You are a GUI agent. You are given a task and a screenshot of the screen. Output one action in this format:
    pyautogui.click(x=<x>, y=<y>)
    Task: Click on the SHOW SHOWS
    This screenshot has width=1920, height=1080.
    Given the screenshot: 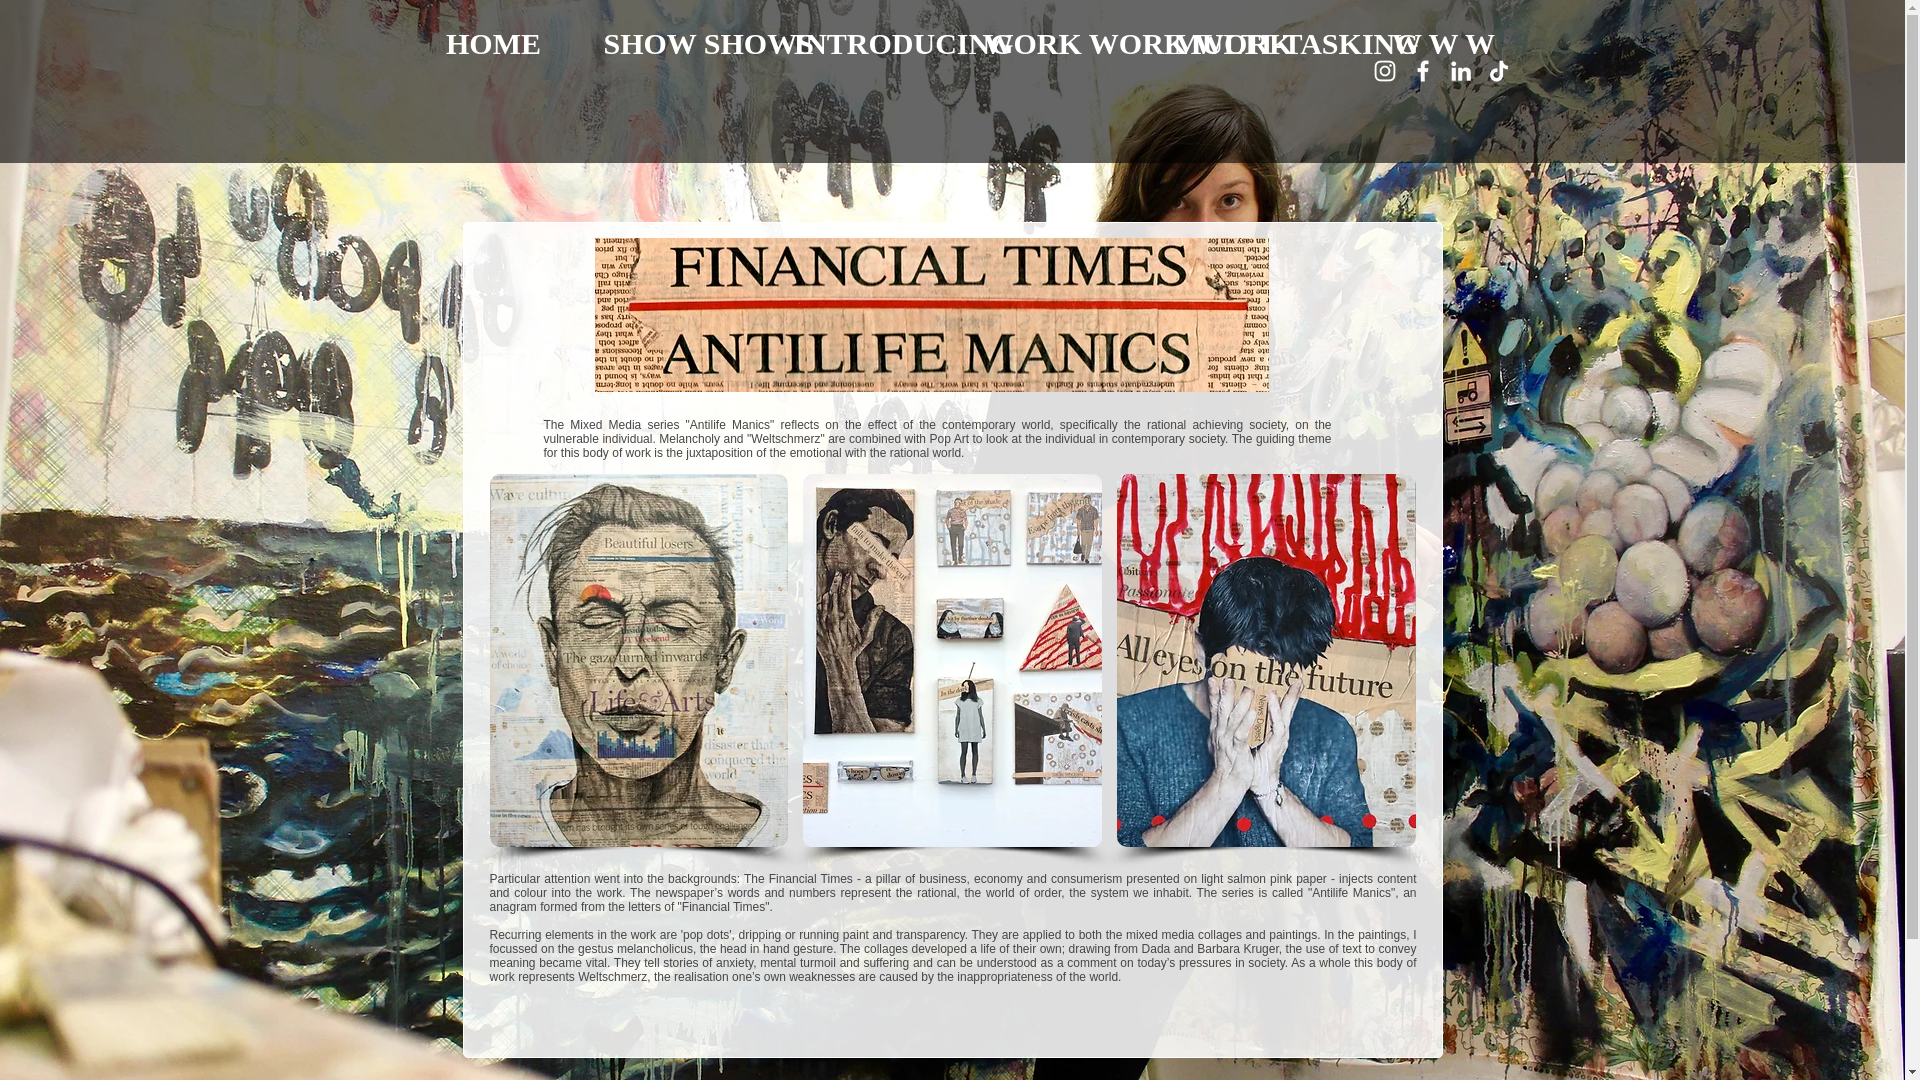 What is the action you would take?
    pyautogui.click(x=682, y=43)
    